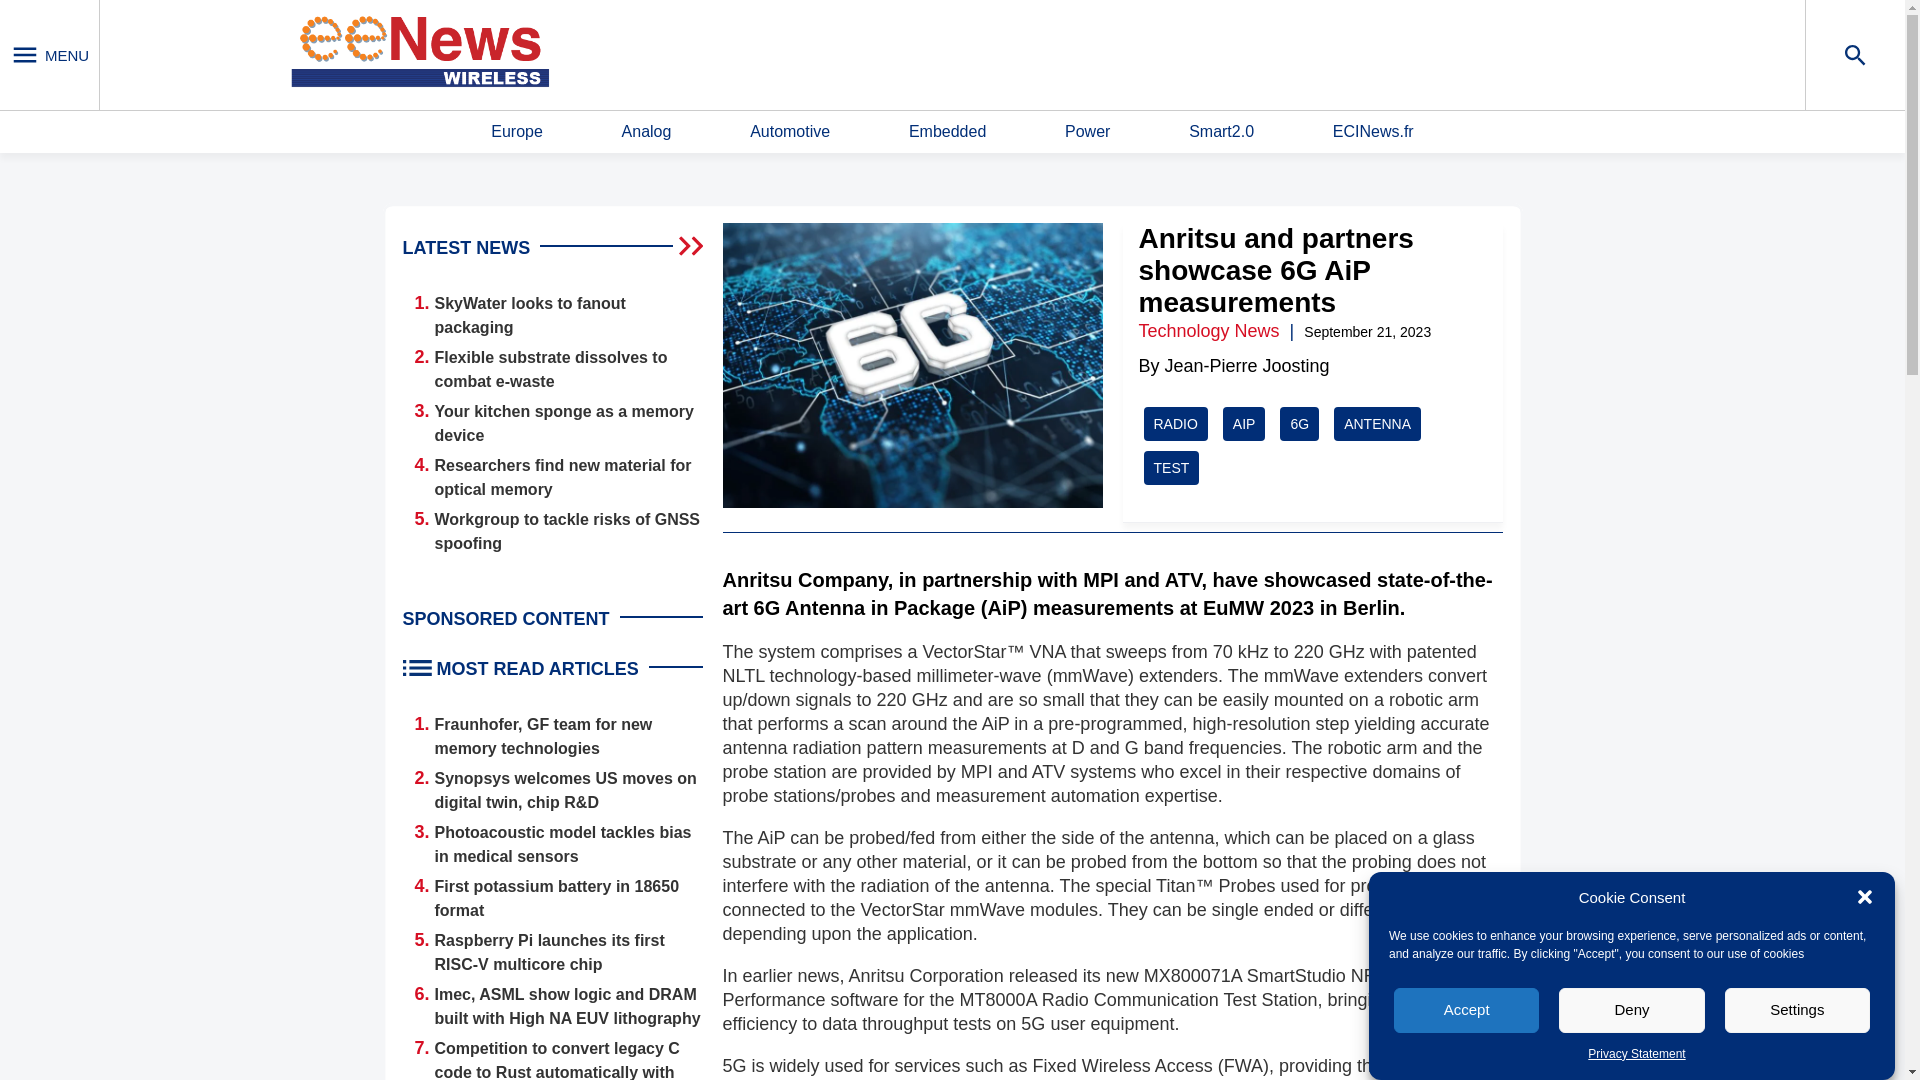 The image size is (1920, 1080). What do you see at coordinates (1220, 132) in the screenshot?
I see `Smart2.0` at bounding box center [1220, 132].